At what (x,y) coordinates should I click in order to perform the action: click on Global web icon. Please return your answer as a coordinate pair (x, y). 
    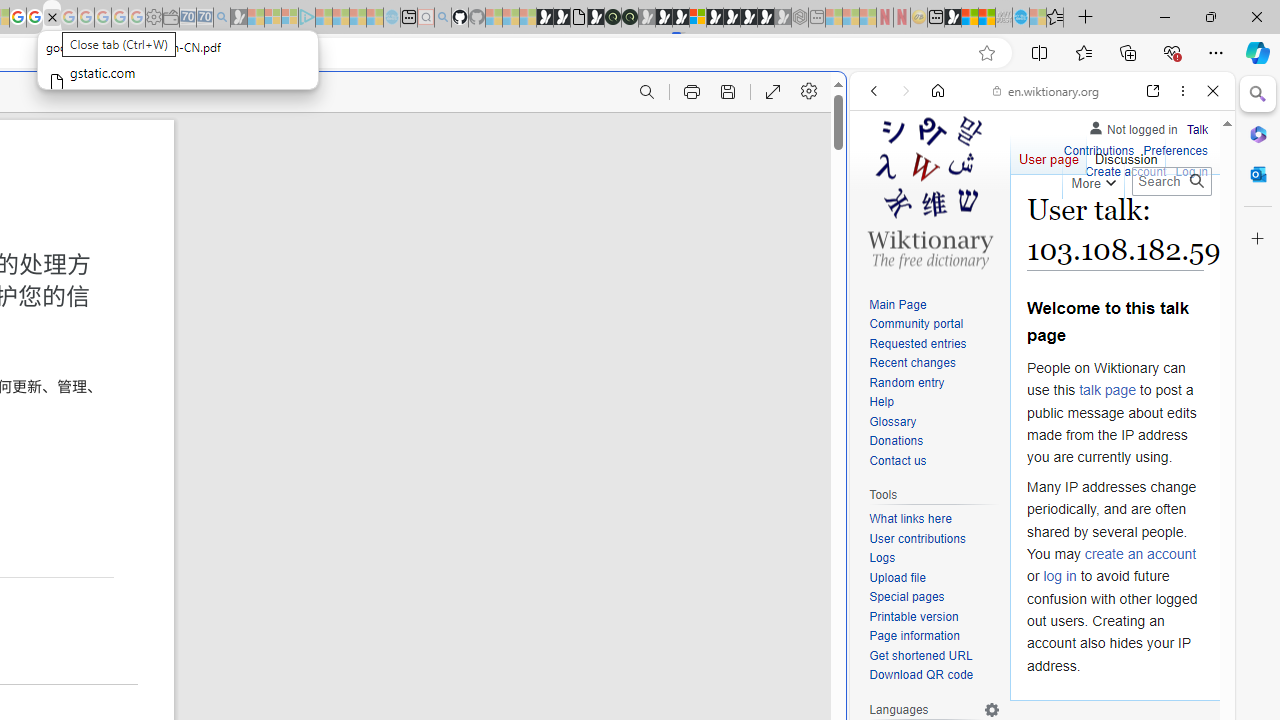
    Looking at the image, I should click on (888, 669).